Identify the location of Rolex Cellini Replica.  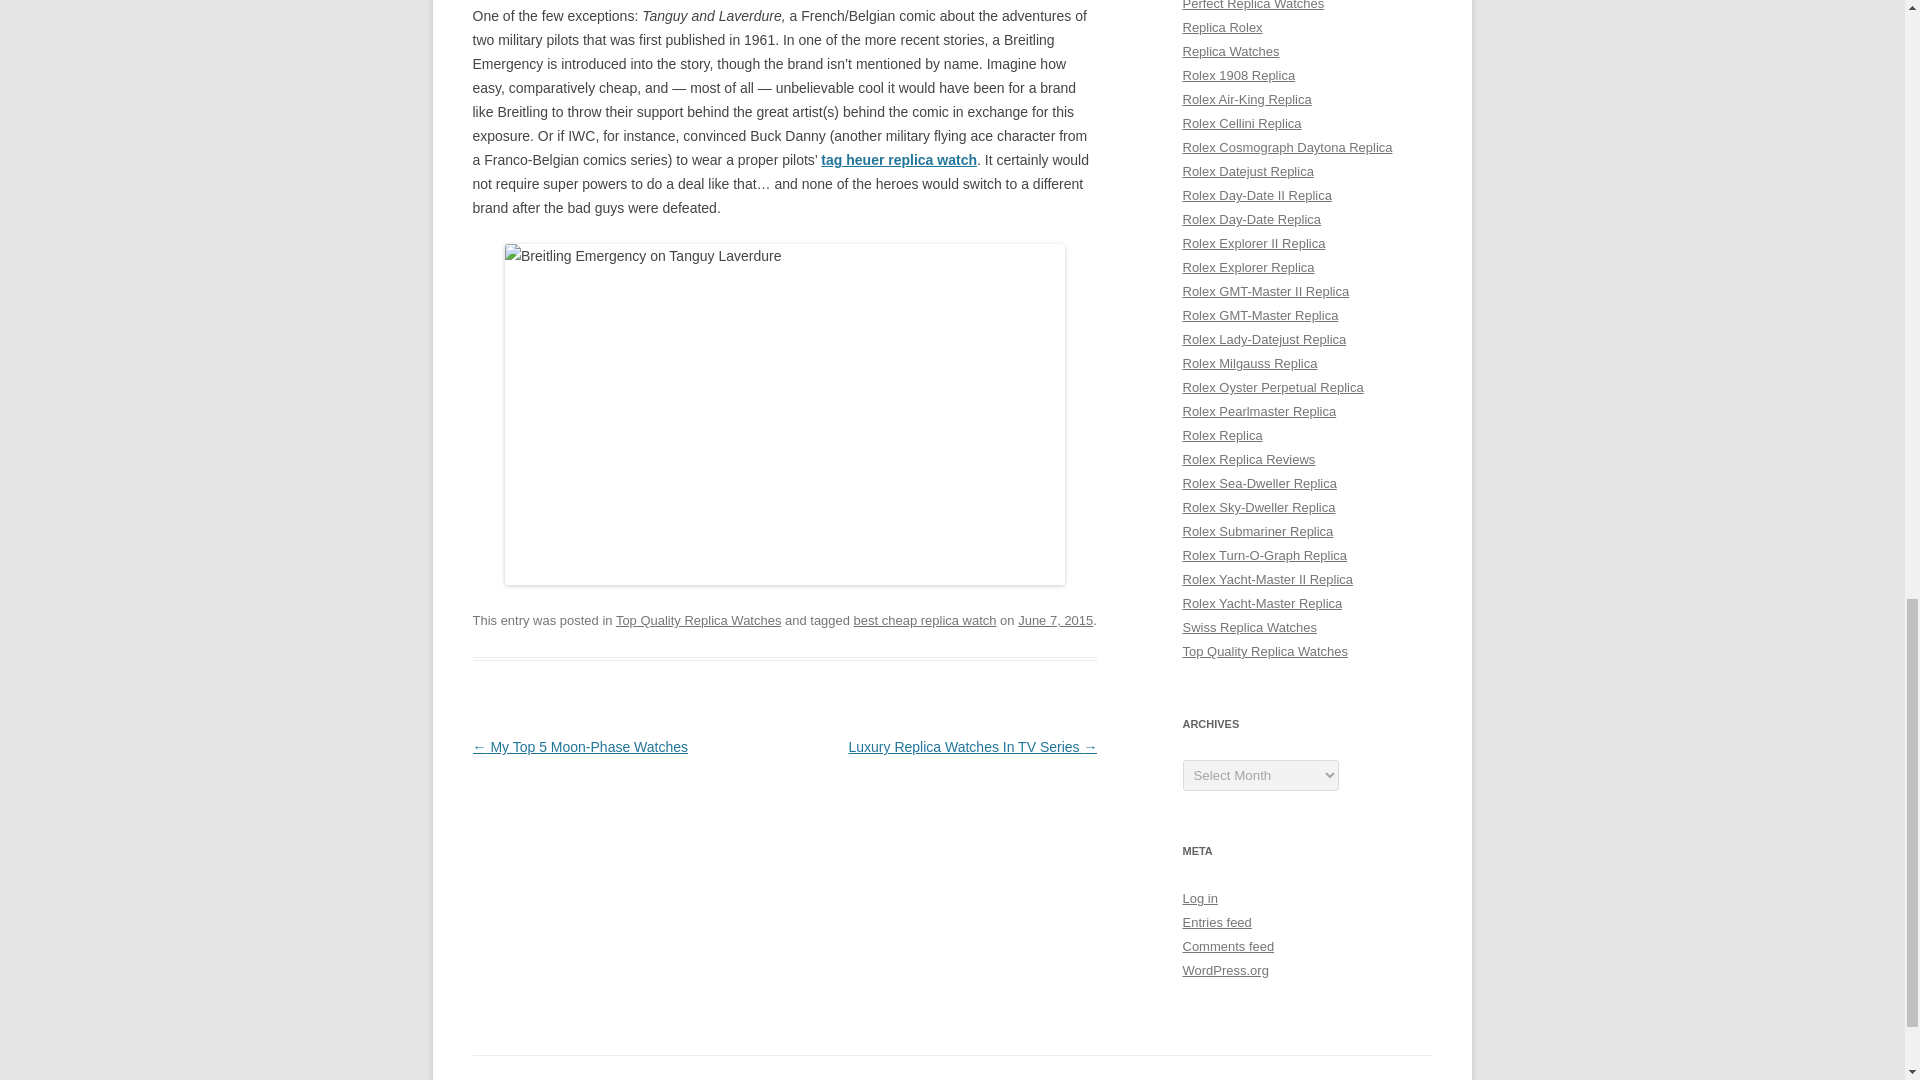
(1242, 122).